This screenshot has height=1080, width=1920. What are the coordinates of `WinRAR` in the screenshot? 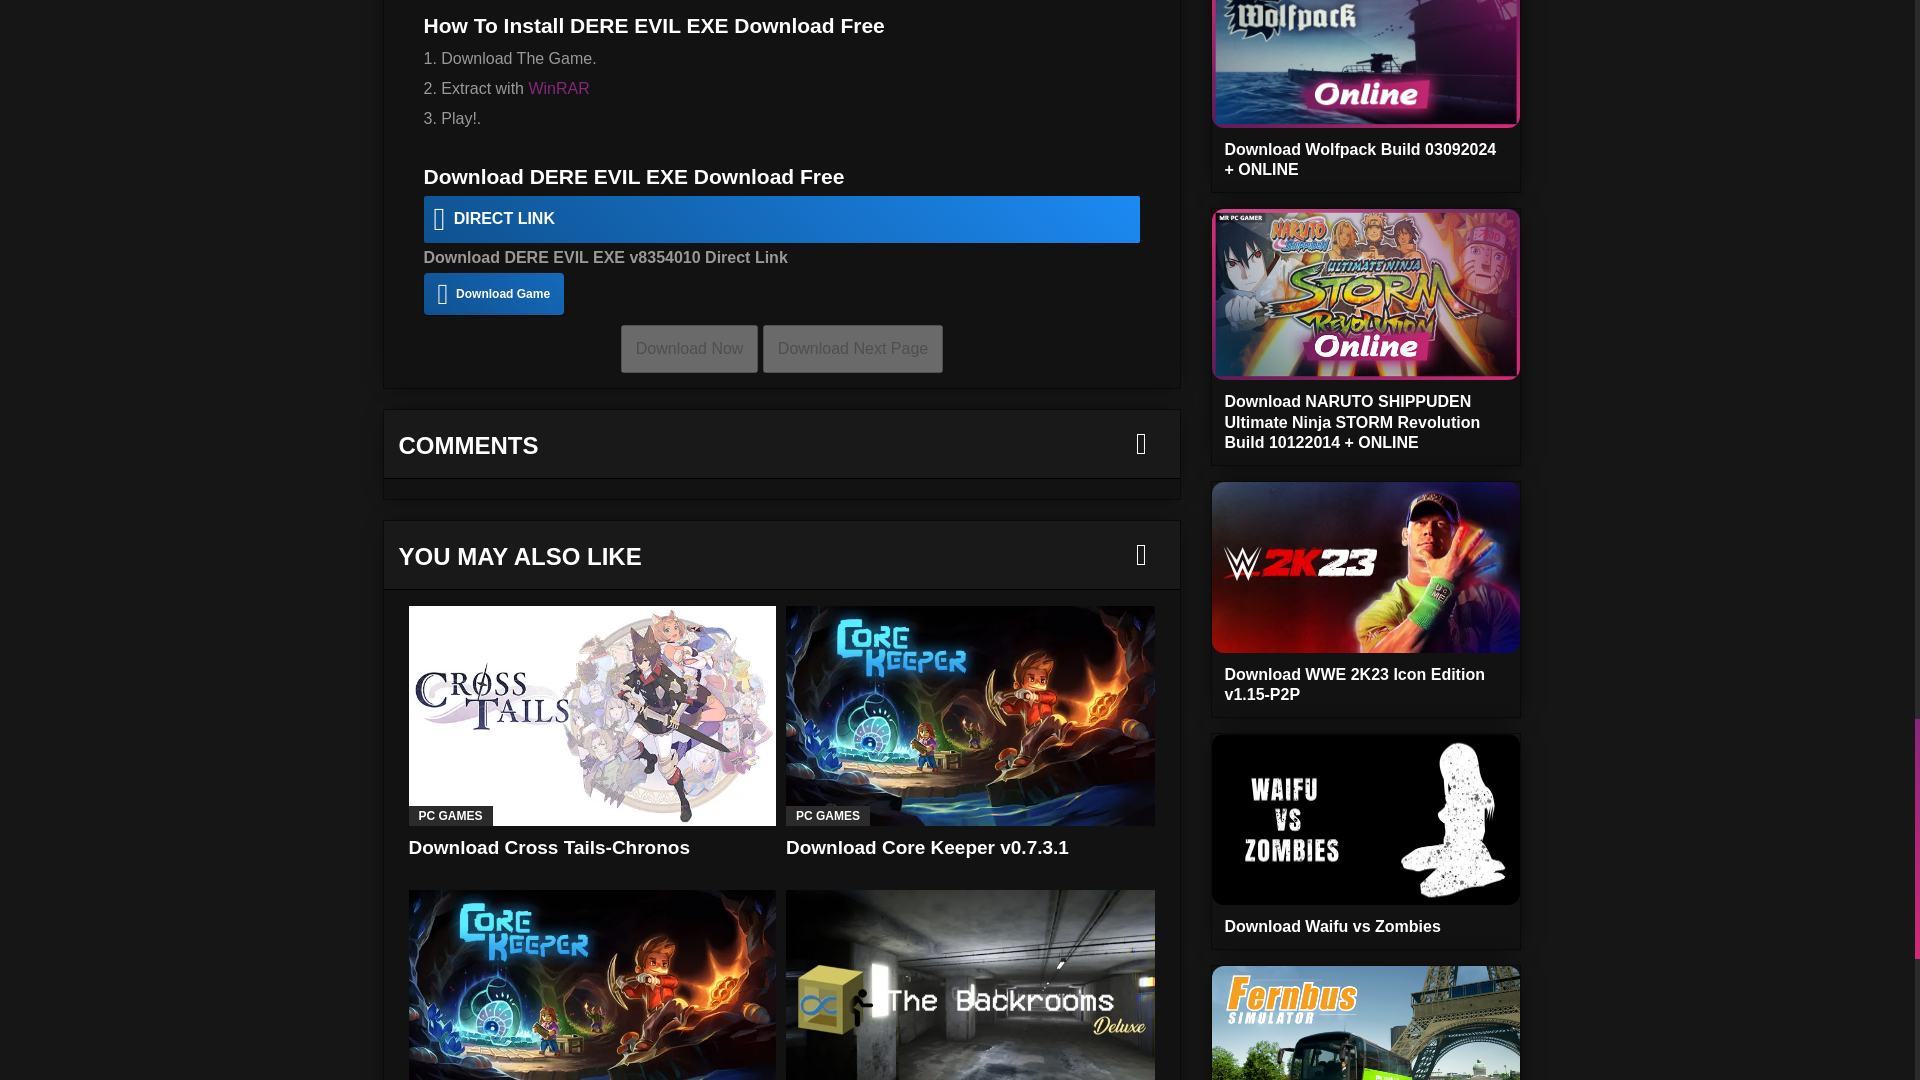 It's located at (558, 88).